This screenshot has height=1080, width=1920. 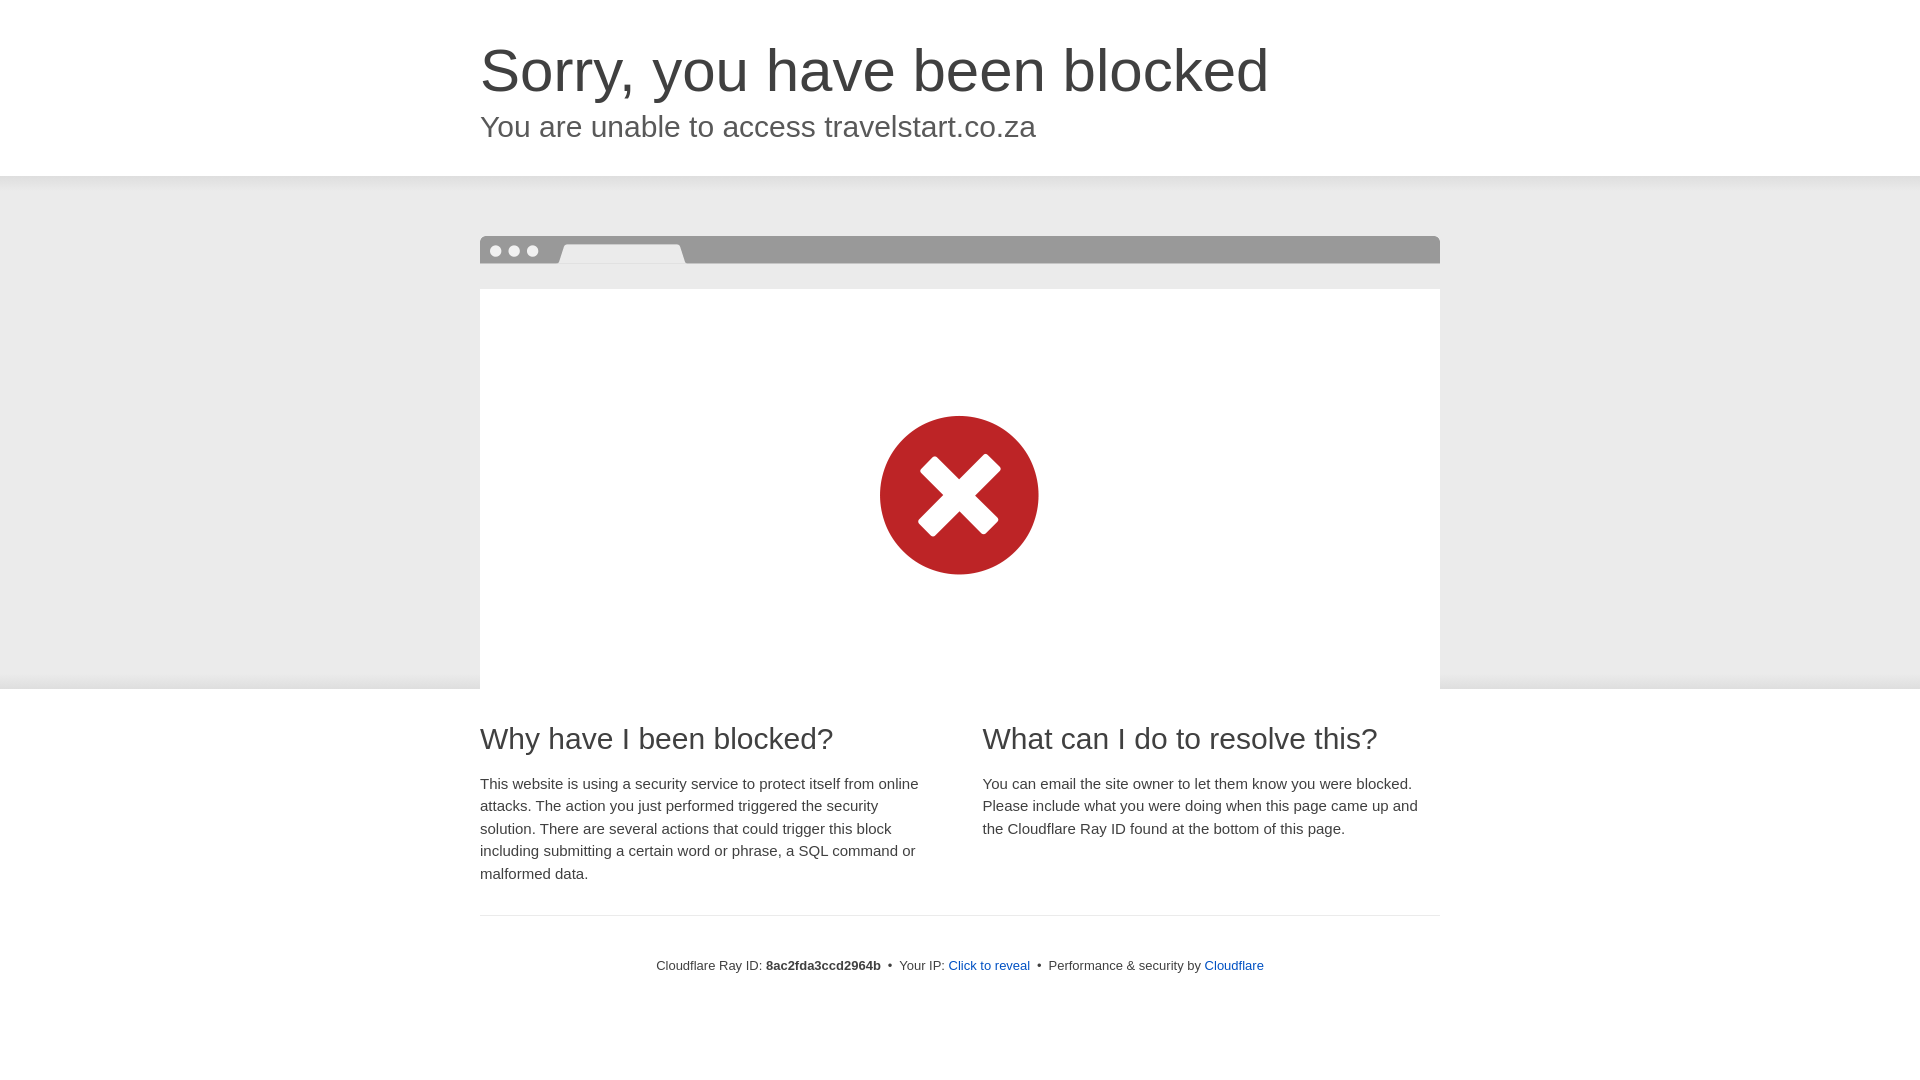 What do you see at coordinates (990, 966) in the screenshot?
I see `Click to reveal` at bounding box center [990, 966].